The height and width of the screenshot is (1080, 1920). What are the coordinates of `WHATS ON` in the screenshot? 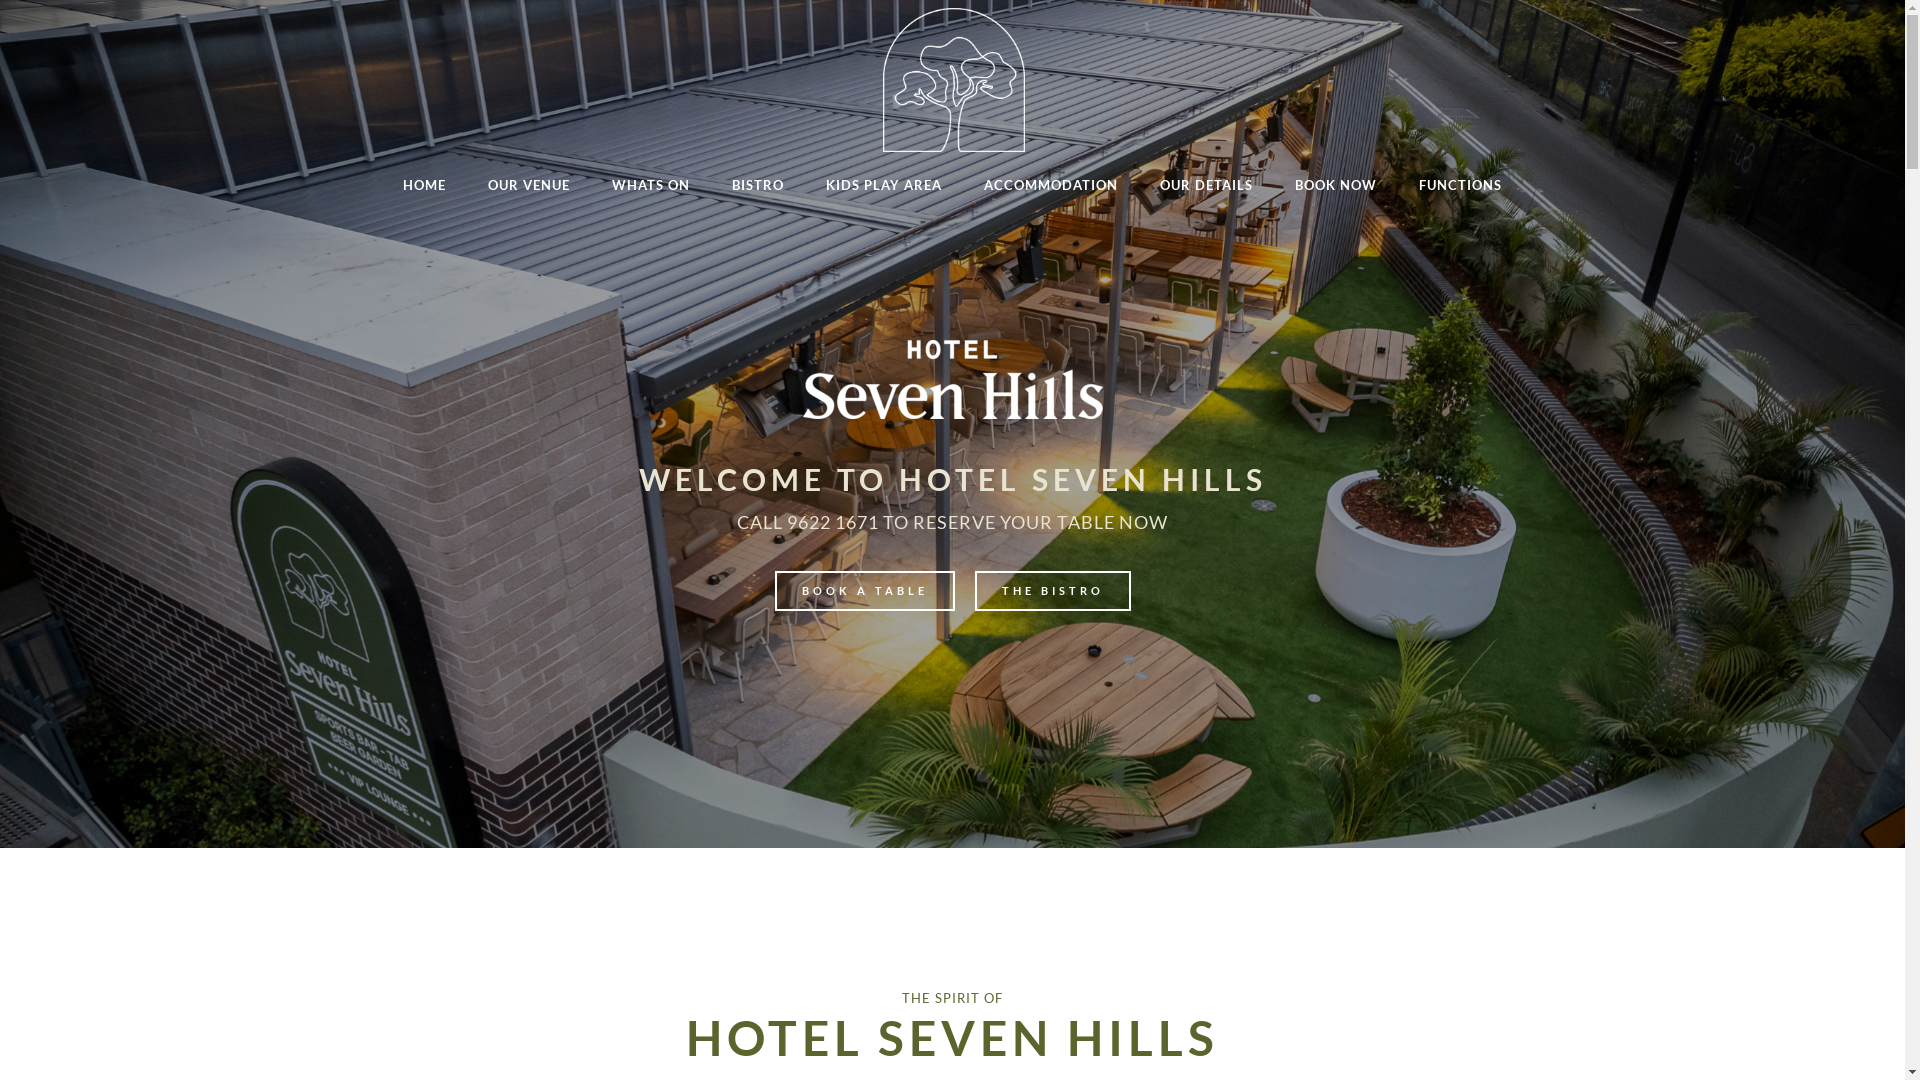 It's located at (651, 185).